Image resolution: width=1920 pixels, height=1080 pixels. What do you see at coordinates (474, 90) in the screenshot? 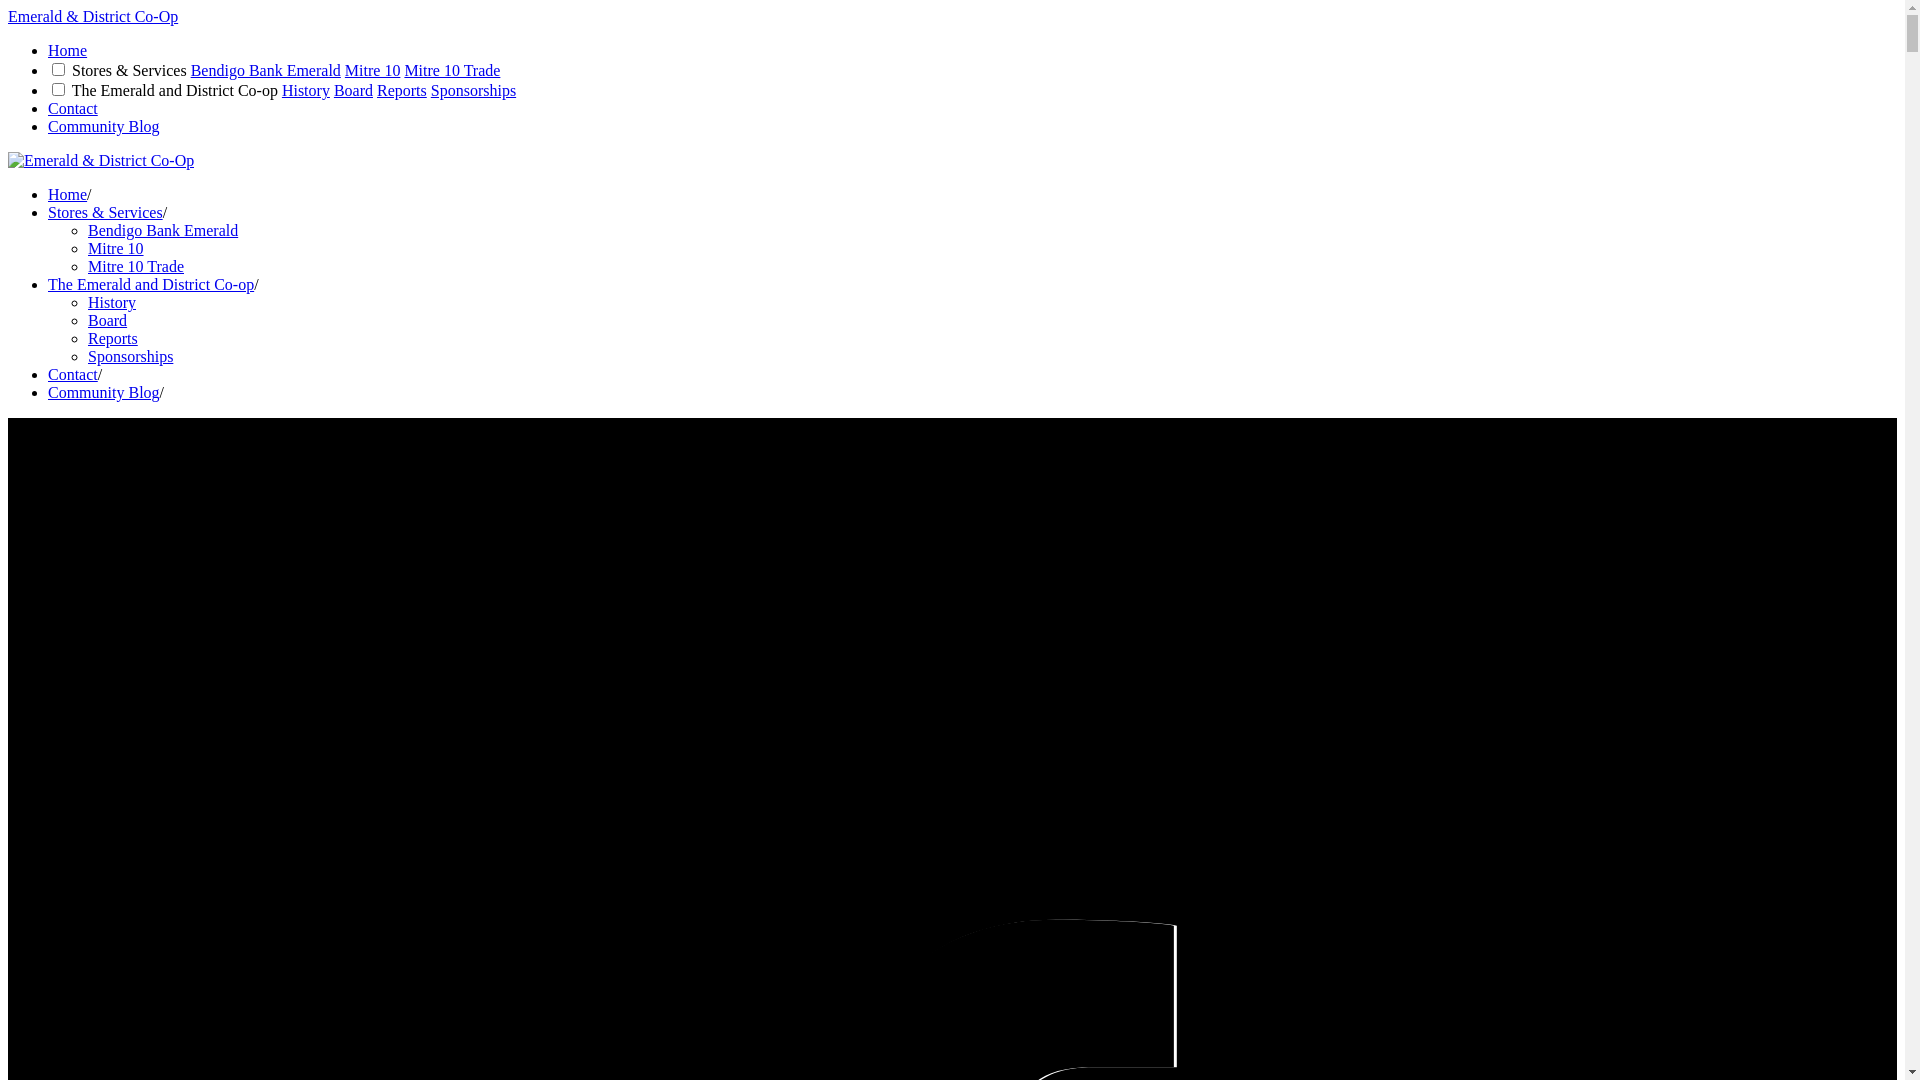
I see `Sponsorships` at bounding box center [474, 90].